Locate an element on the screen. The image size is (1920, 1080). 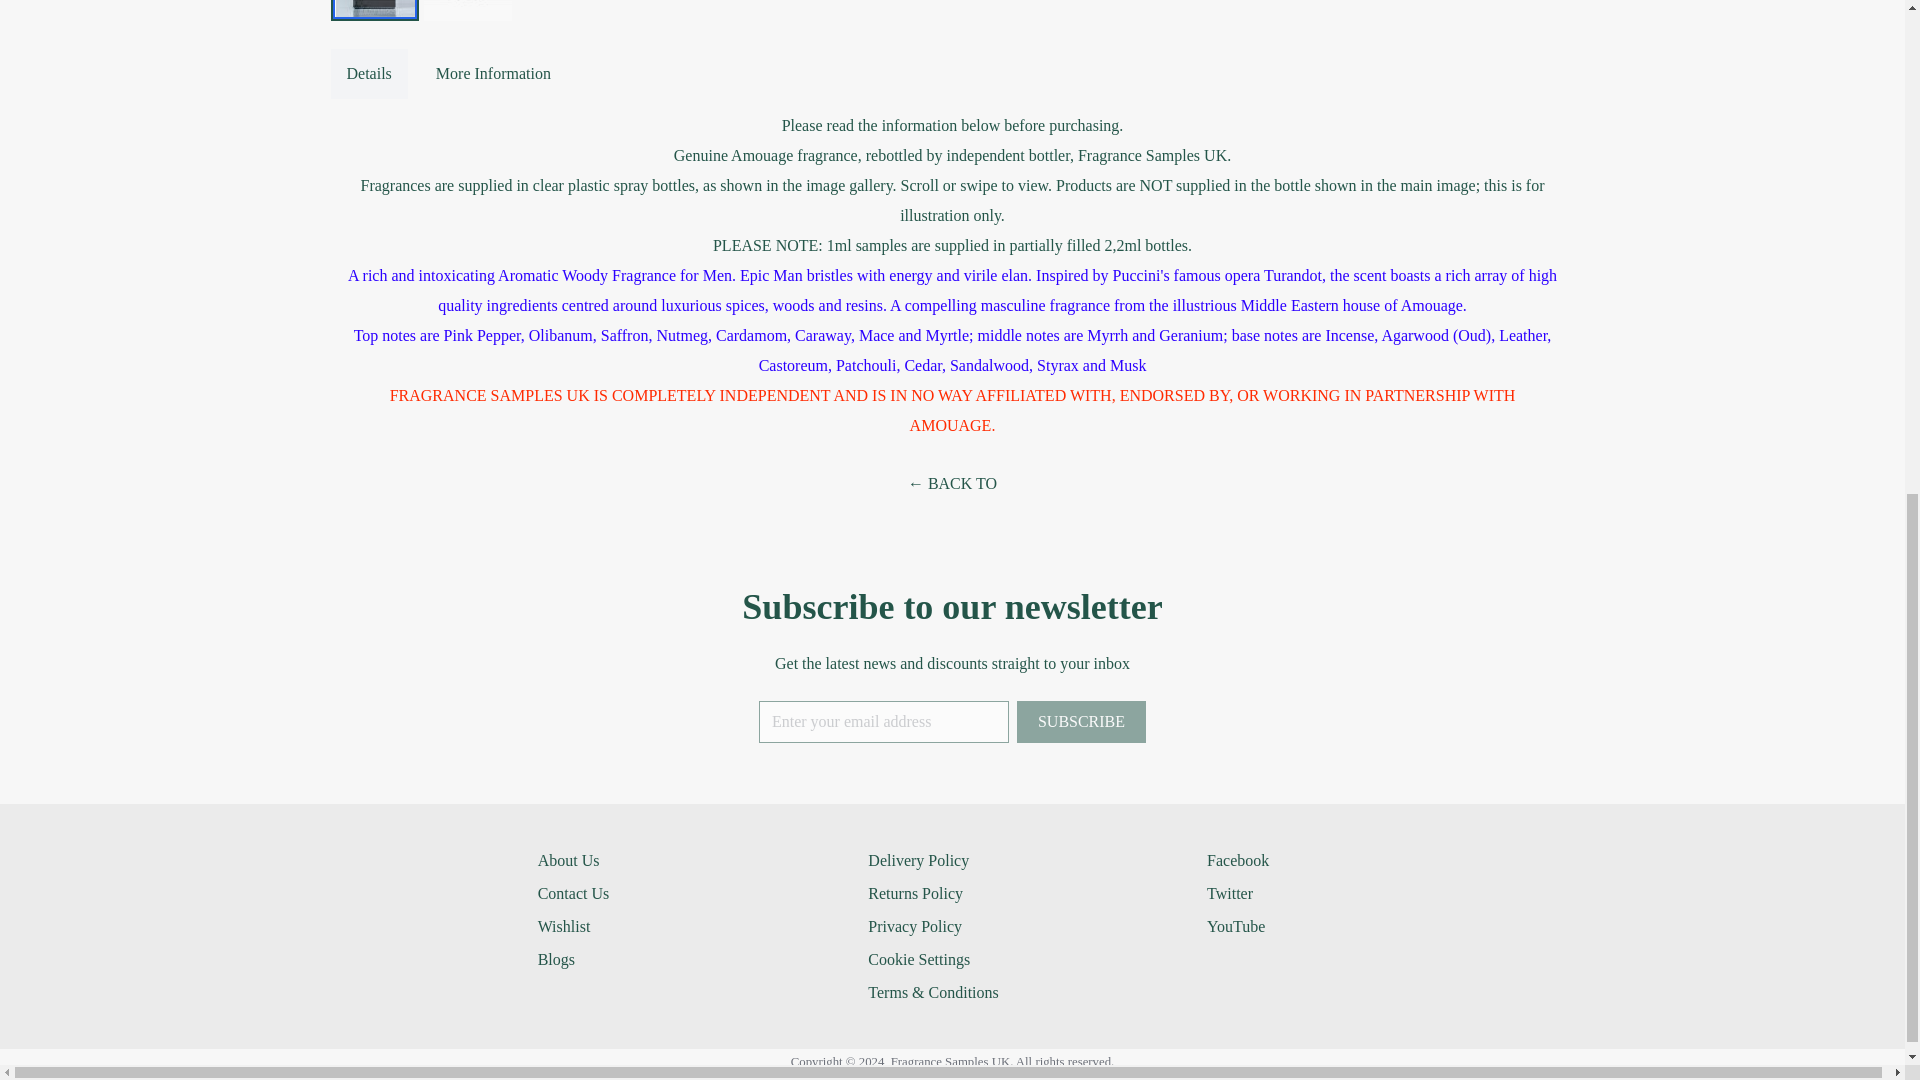
Contact Us is located at coordinates (574, 892).